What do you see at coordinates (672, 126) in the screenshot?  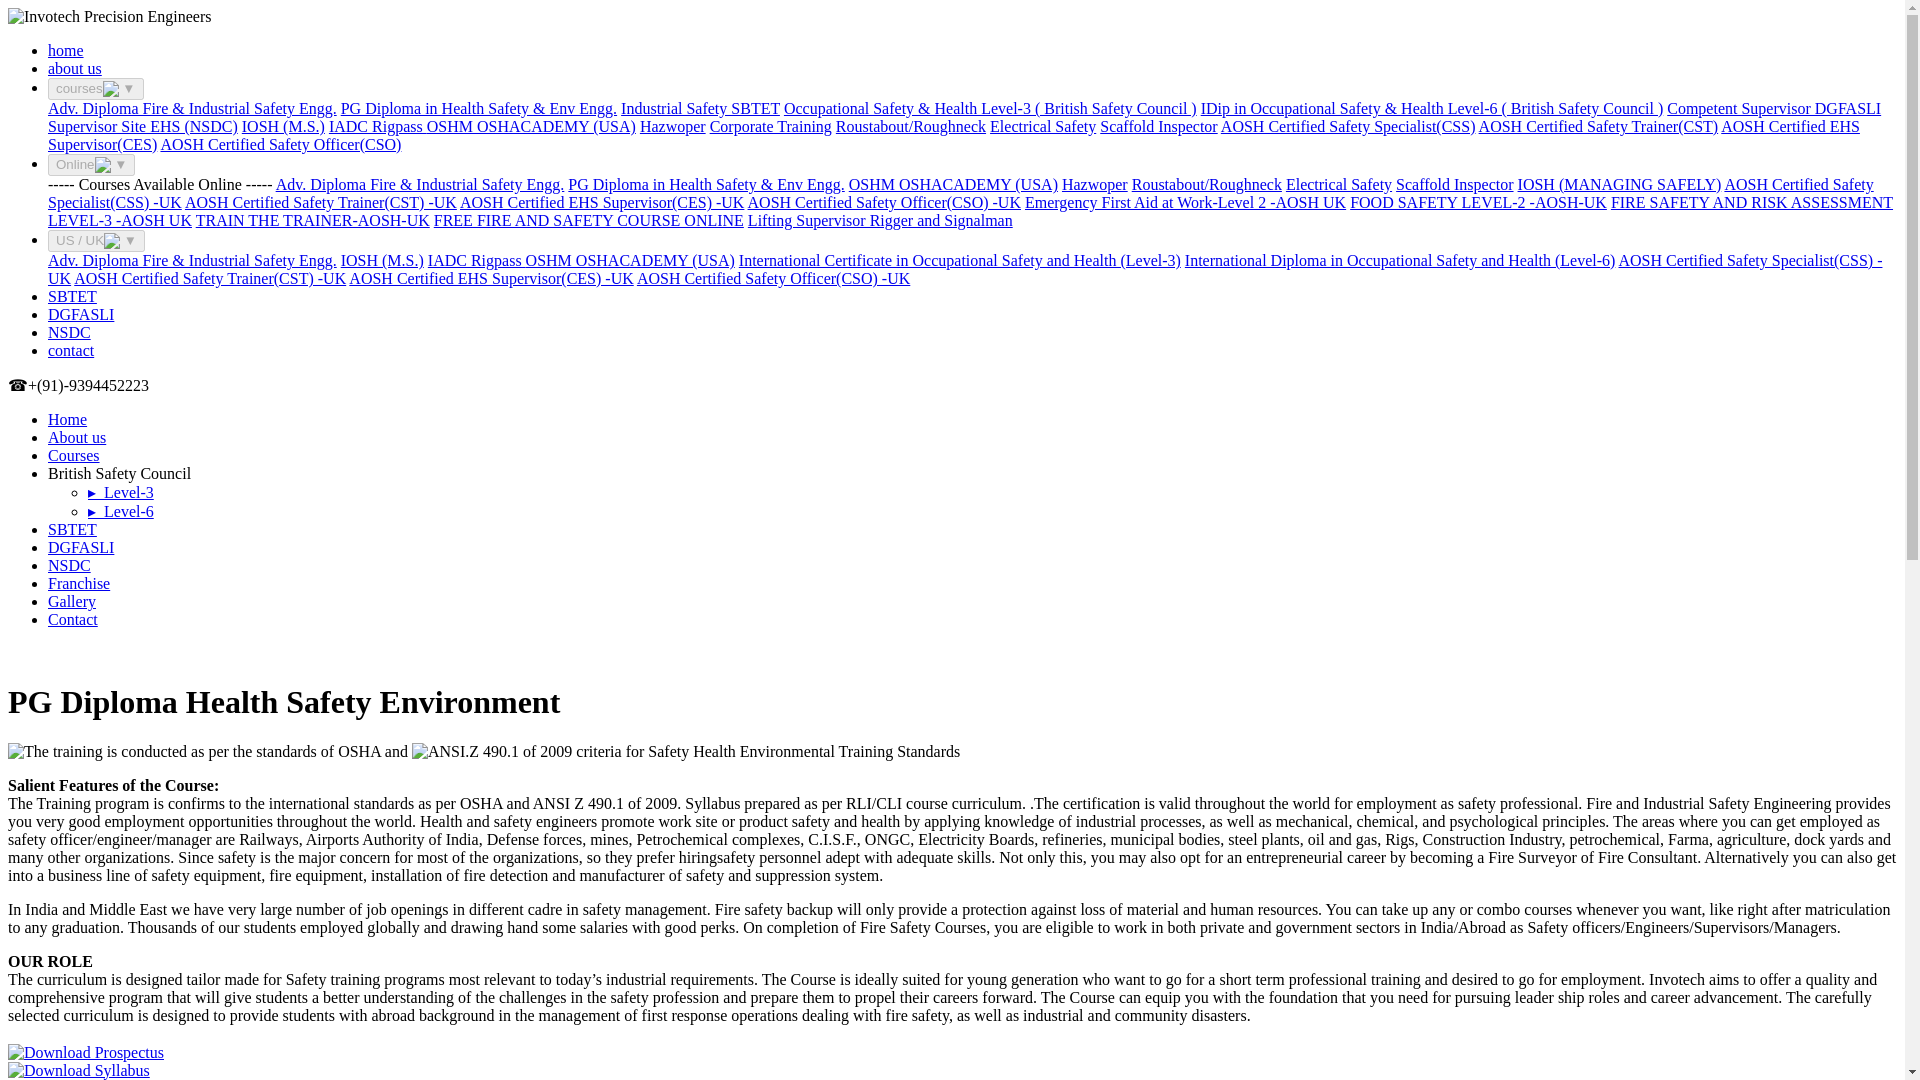 I see `Hazwoper` at bounding box center [672, 126].